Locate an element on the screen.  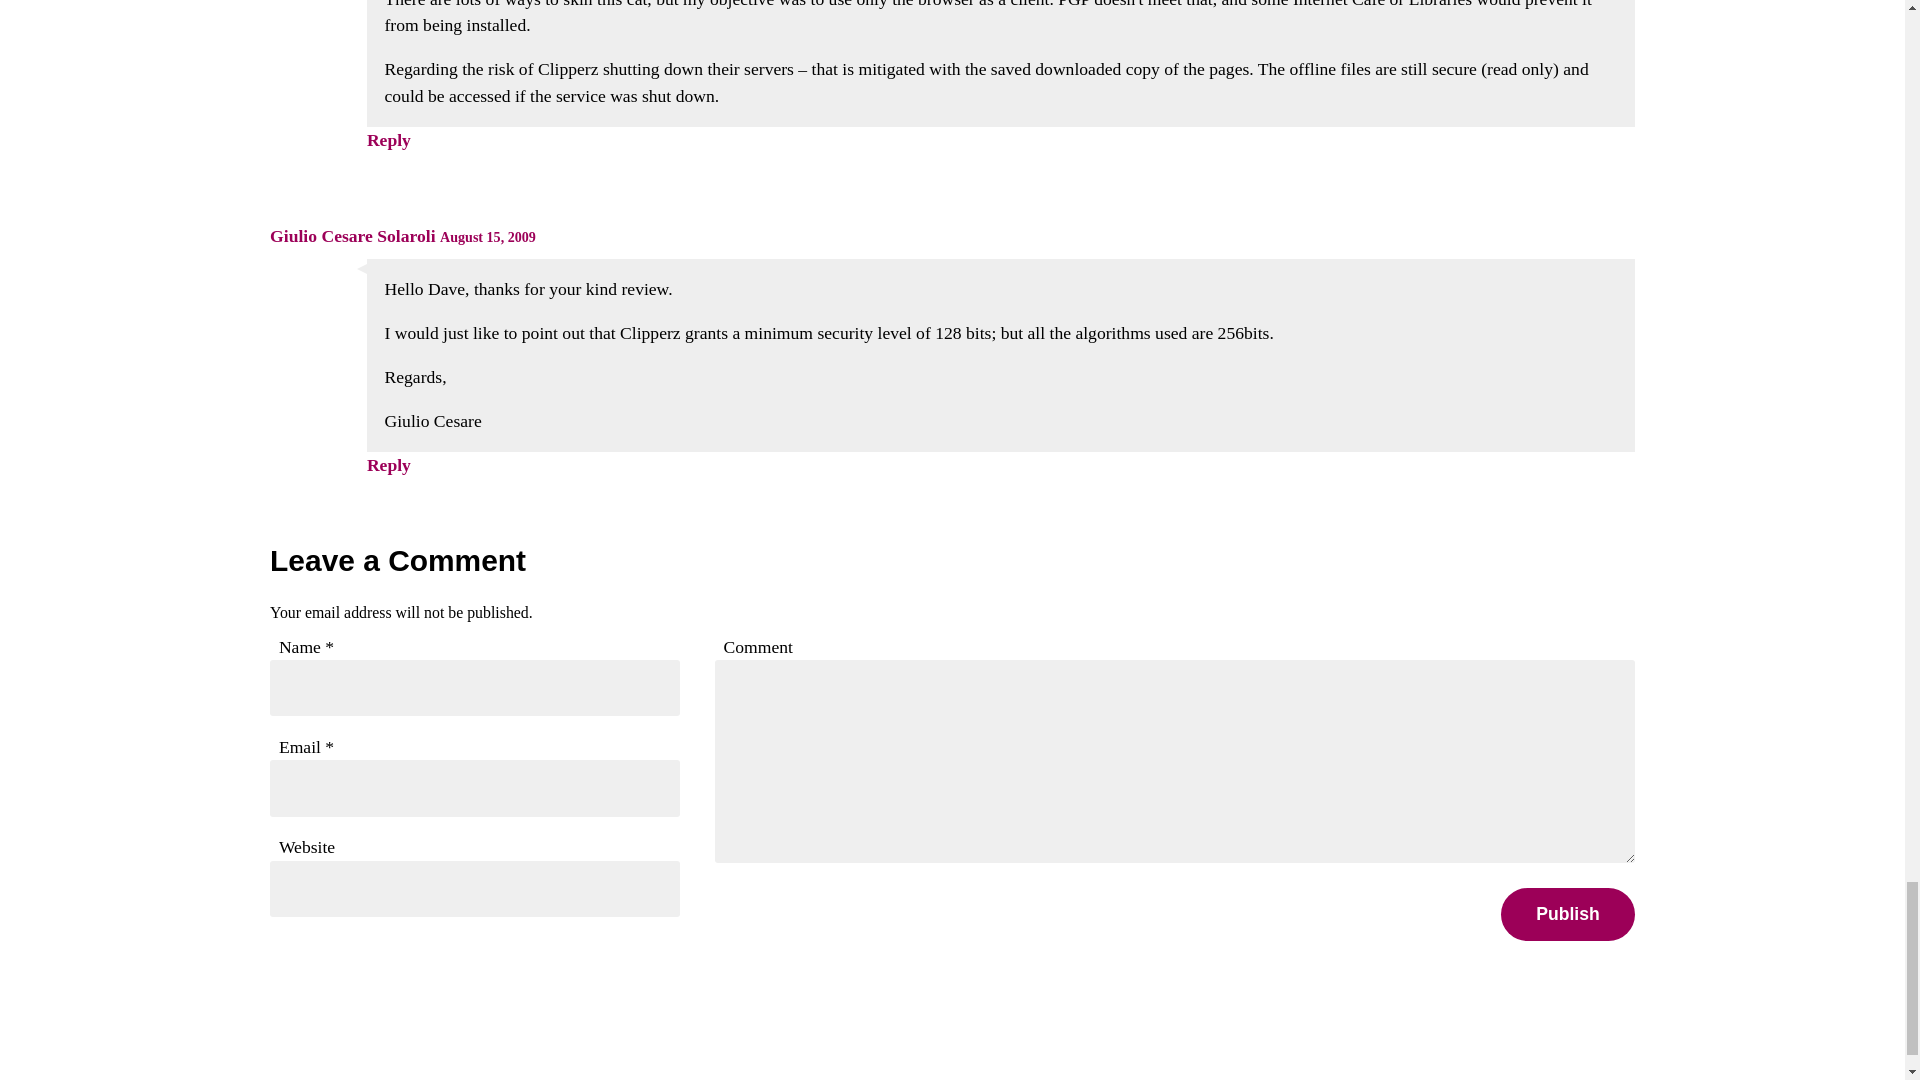
Publish is located at coordinates (1568, 914).